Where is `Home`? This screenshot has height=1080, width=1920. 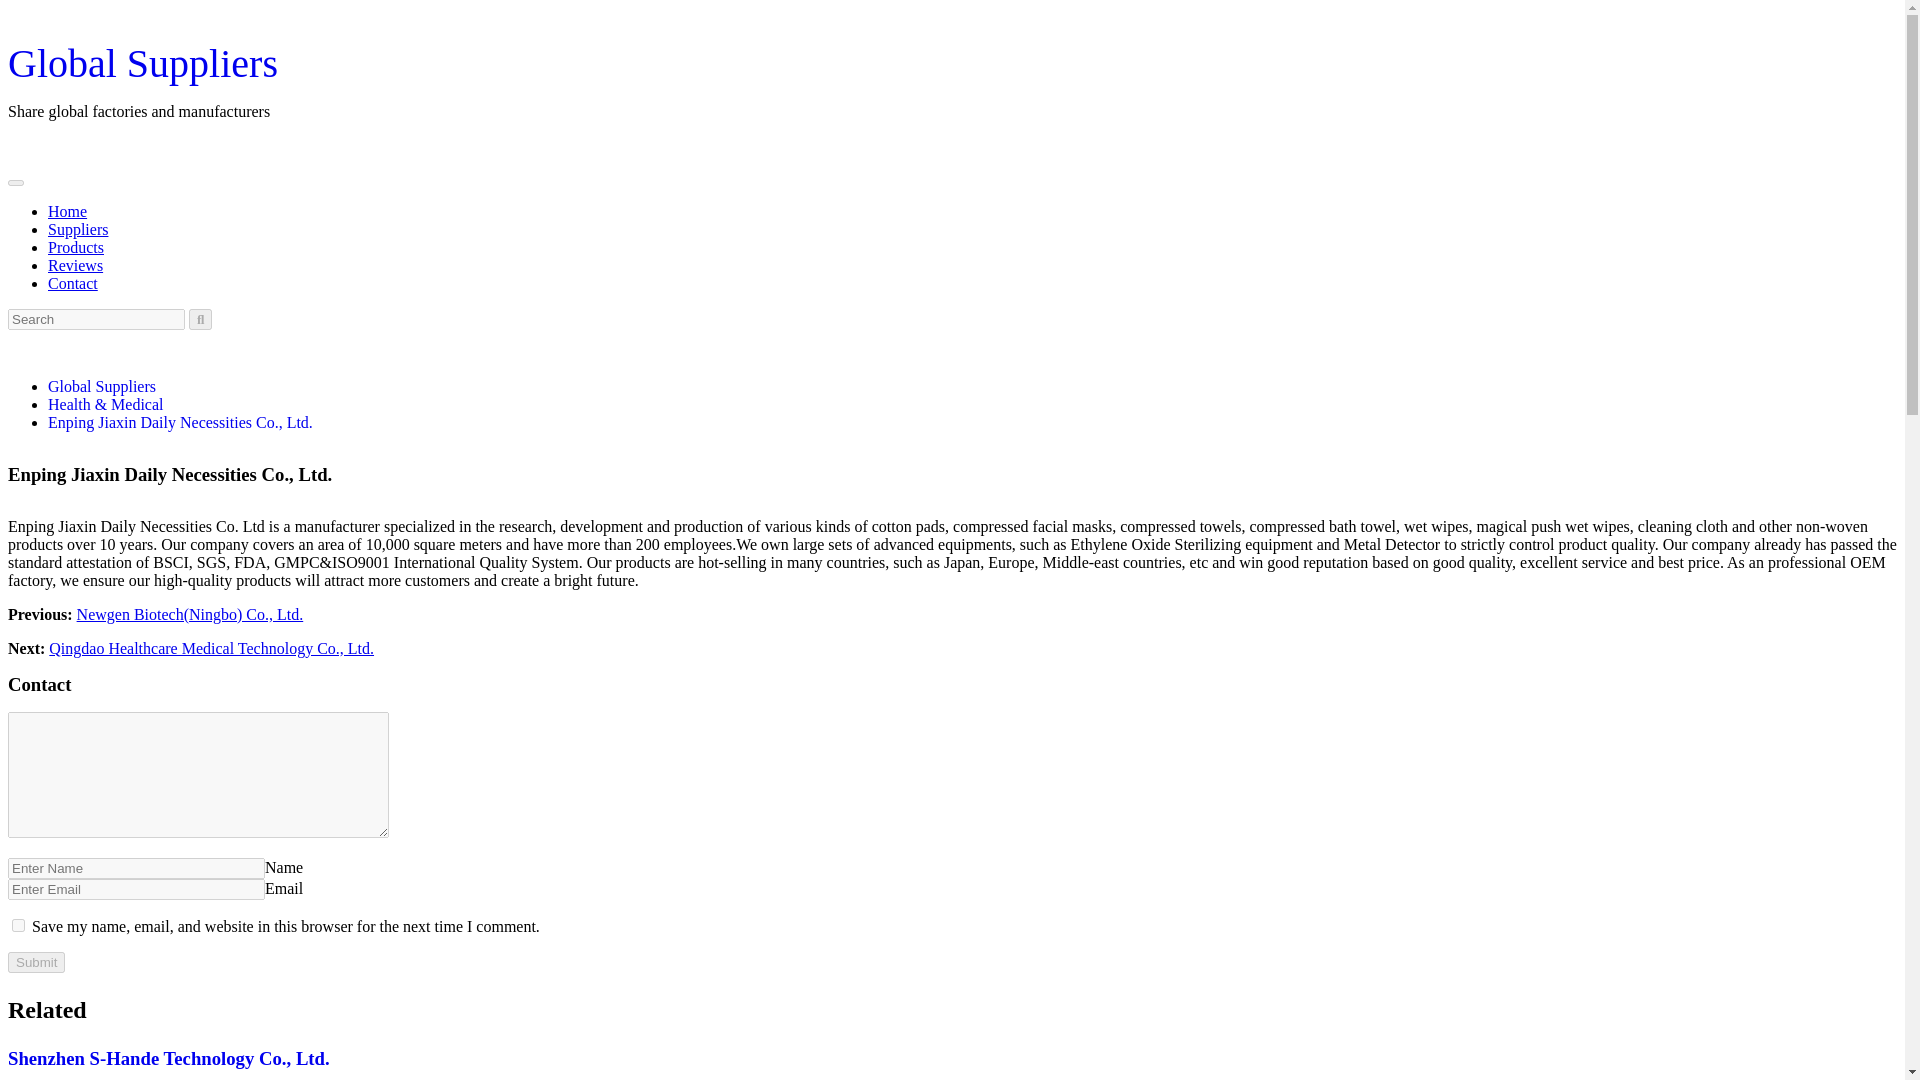
Home is located at coordinates (67, 212).